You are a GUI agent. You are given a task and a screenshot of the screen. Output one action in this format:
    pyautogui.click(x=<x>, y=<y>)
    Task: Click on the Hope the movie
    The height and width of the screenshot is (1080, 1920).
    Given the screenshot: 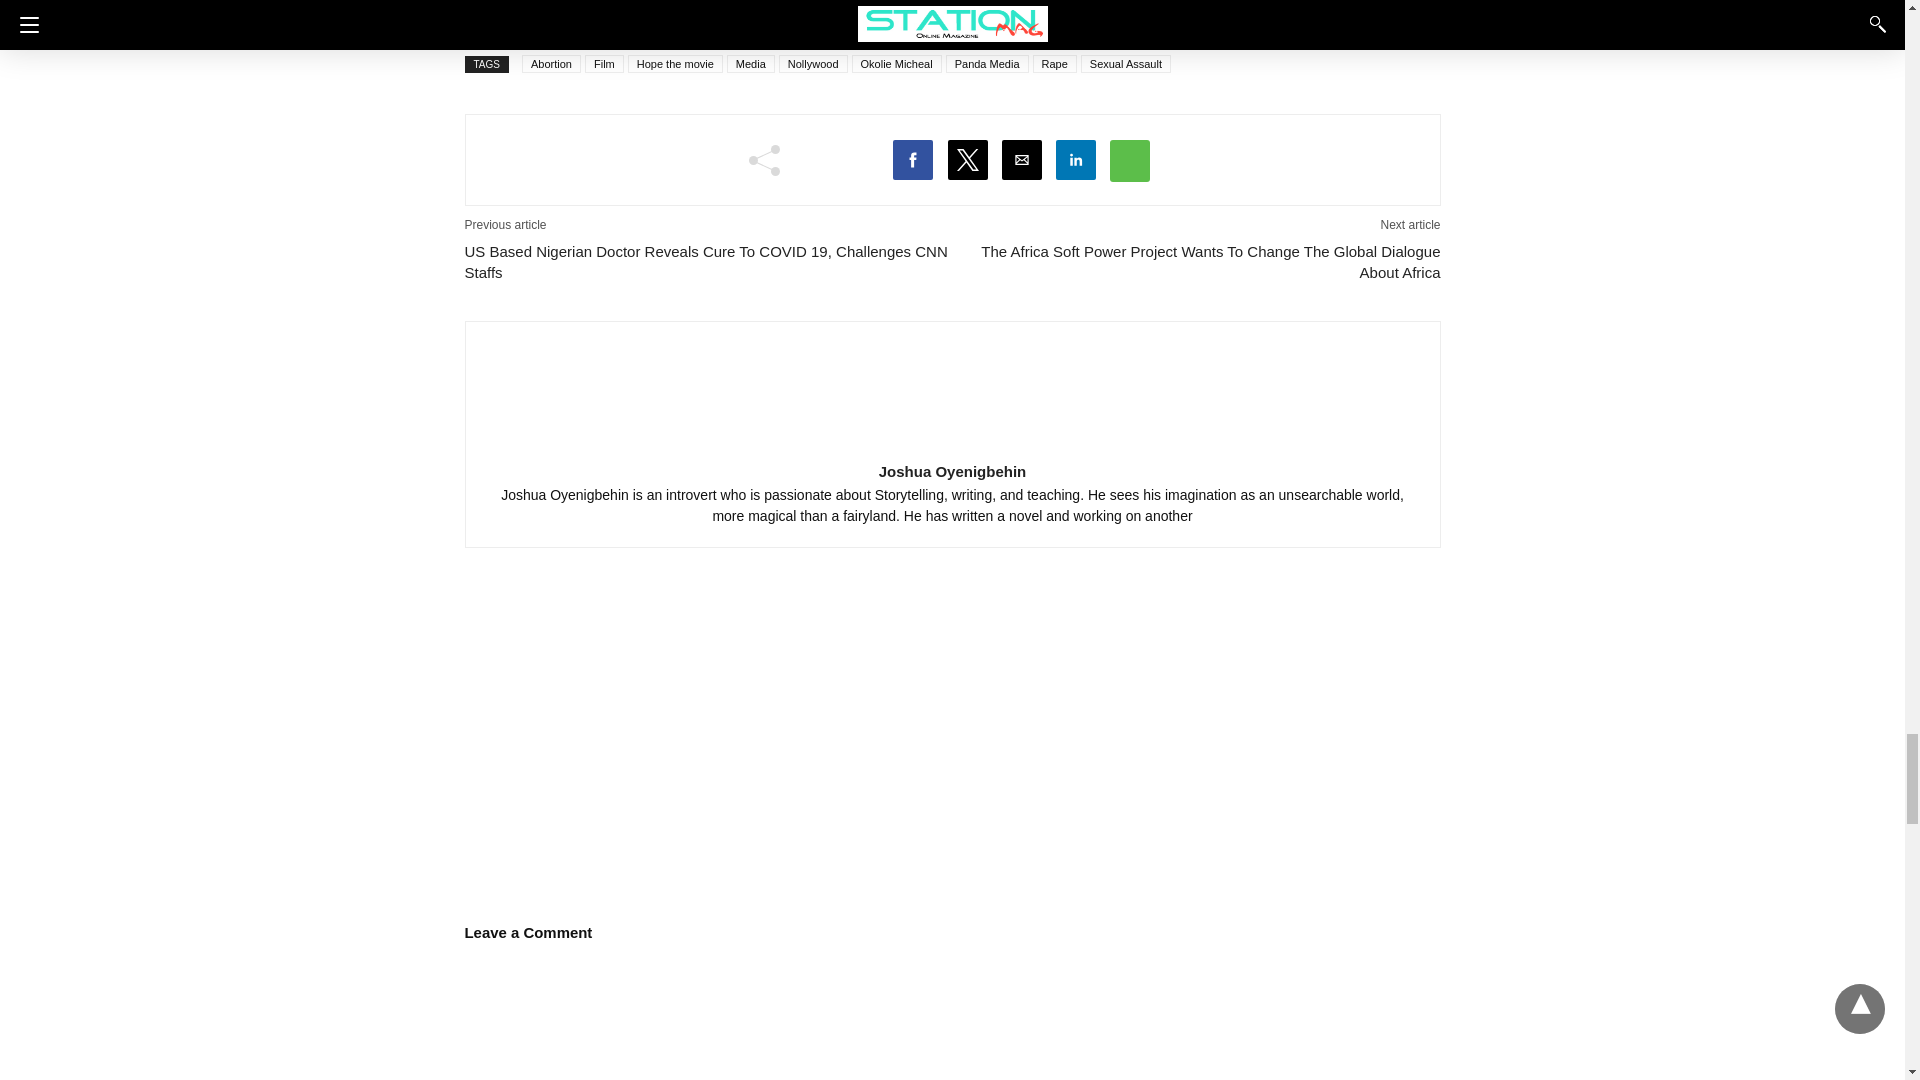 What is the action you would take?
    pyautogui.click(x=675, y=64)
    